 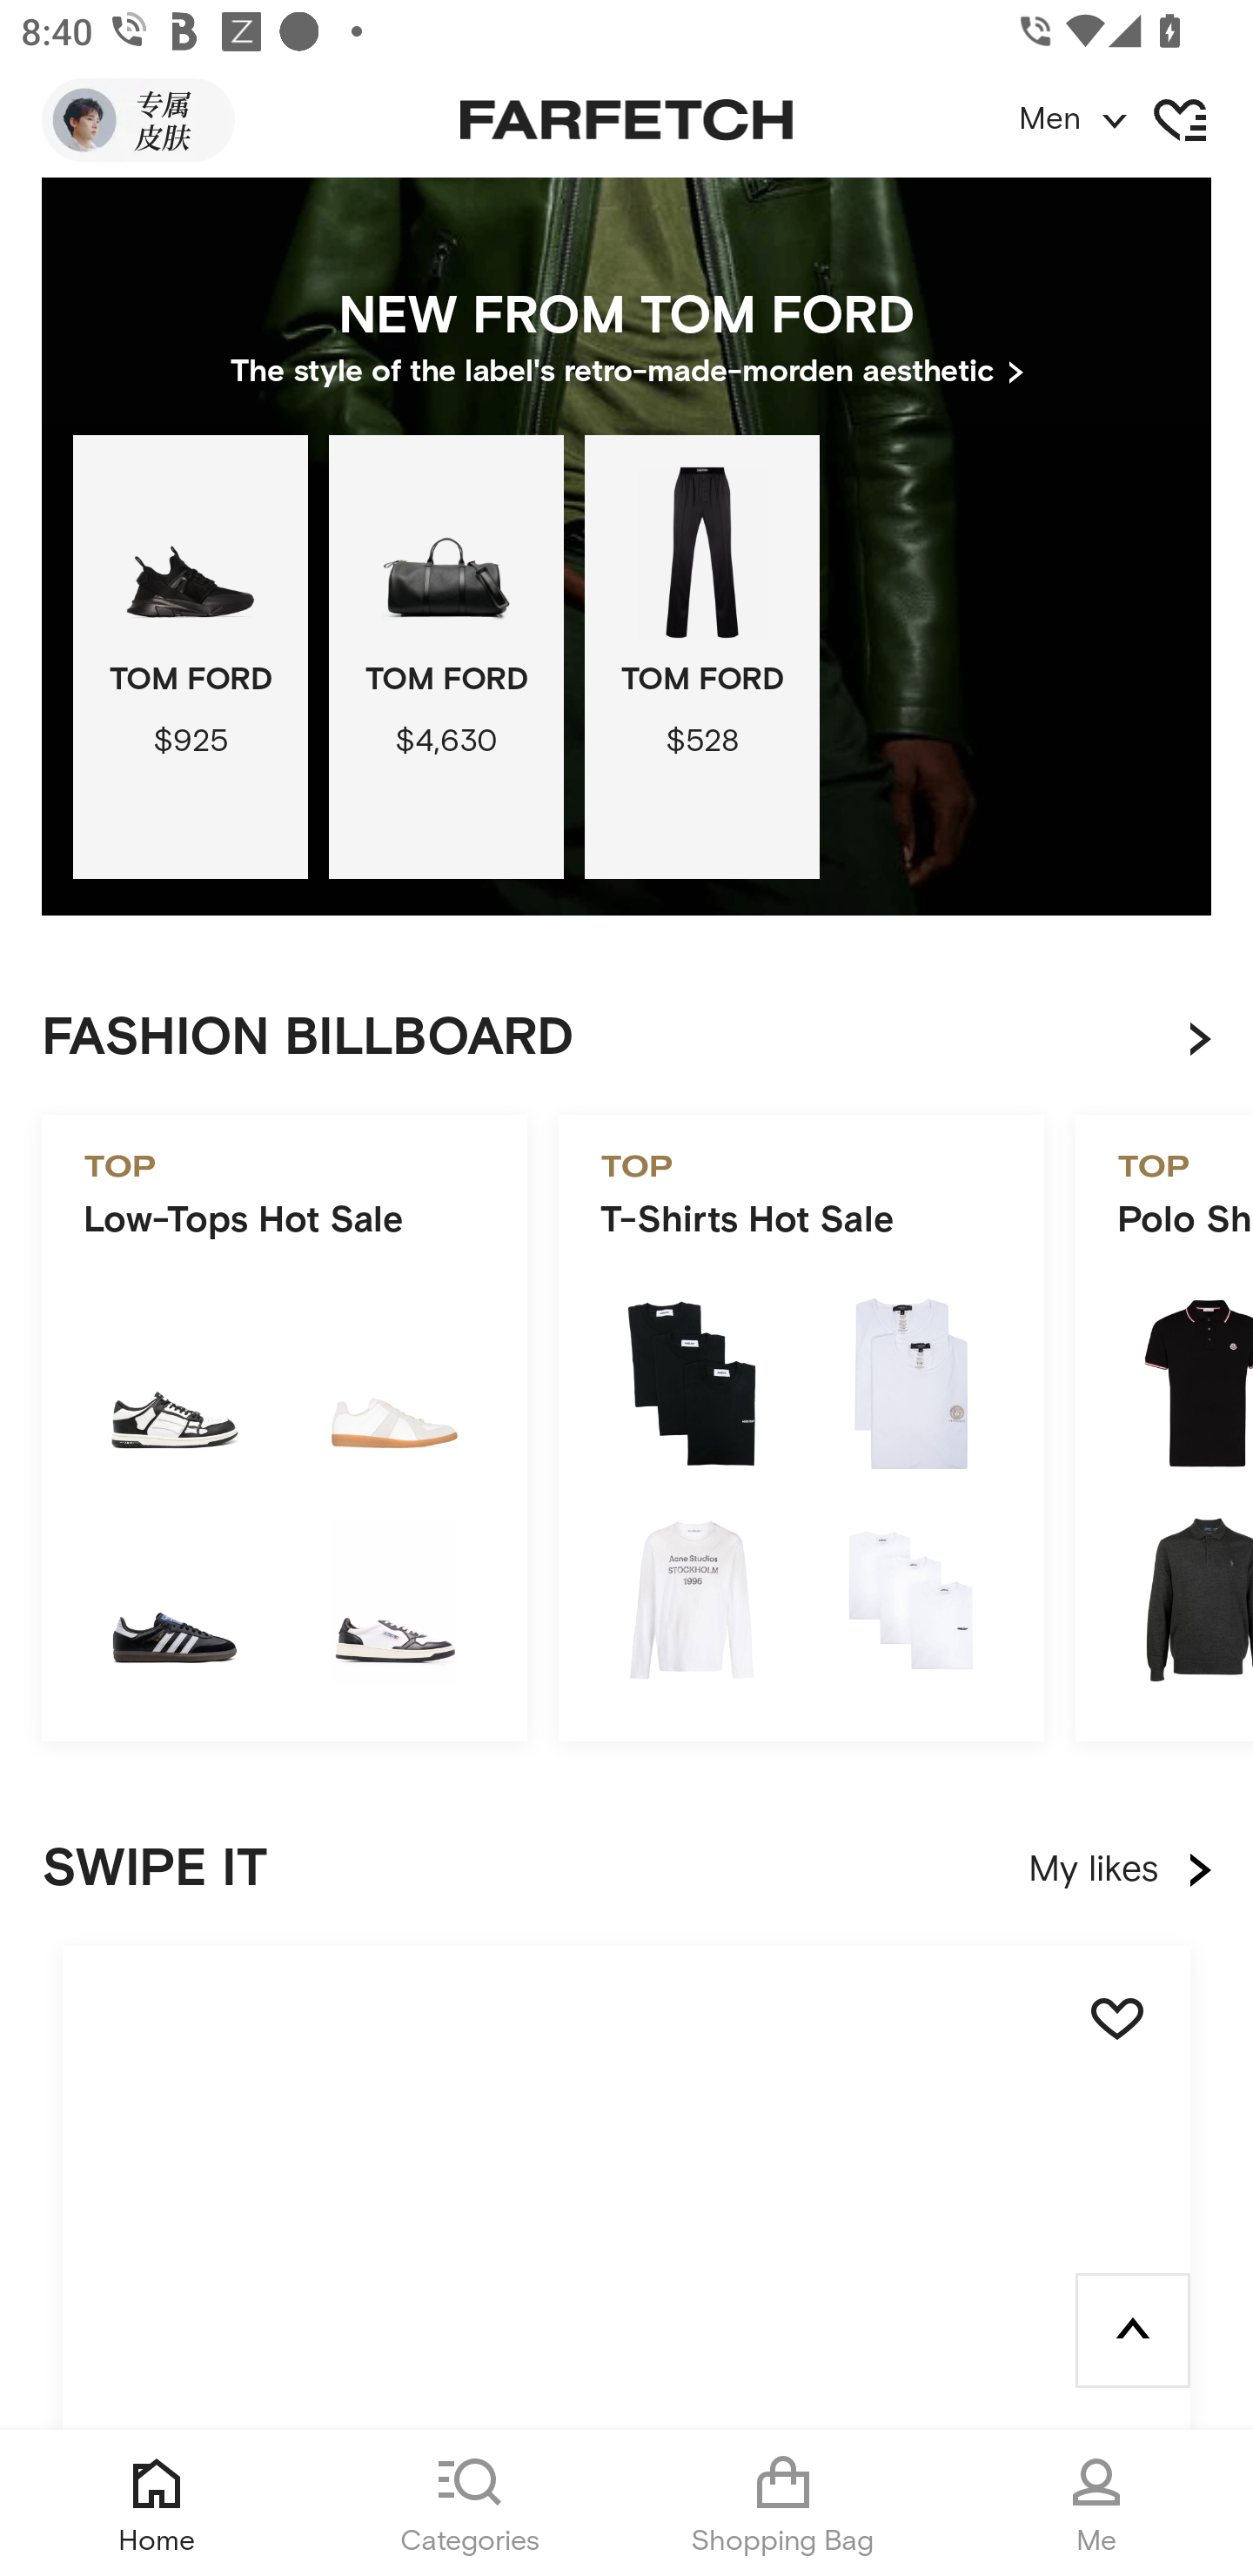 I want to click on TOM FORD $528, so click(x=701, y=656).